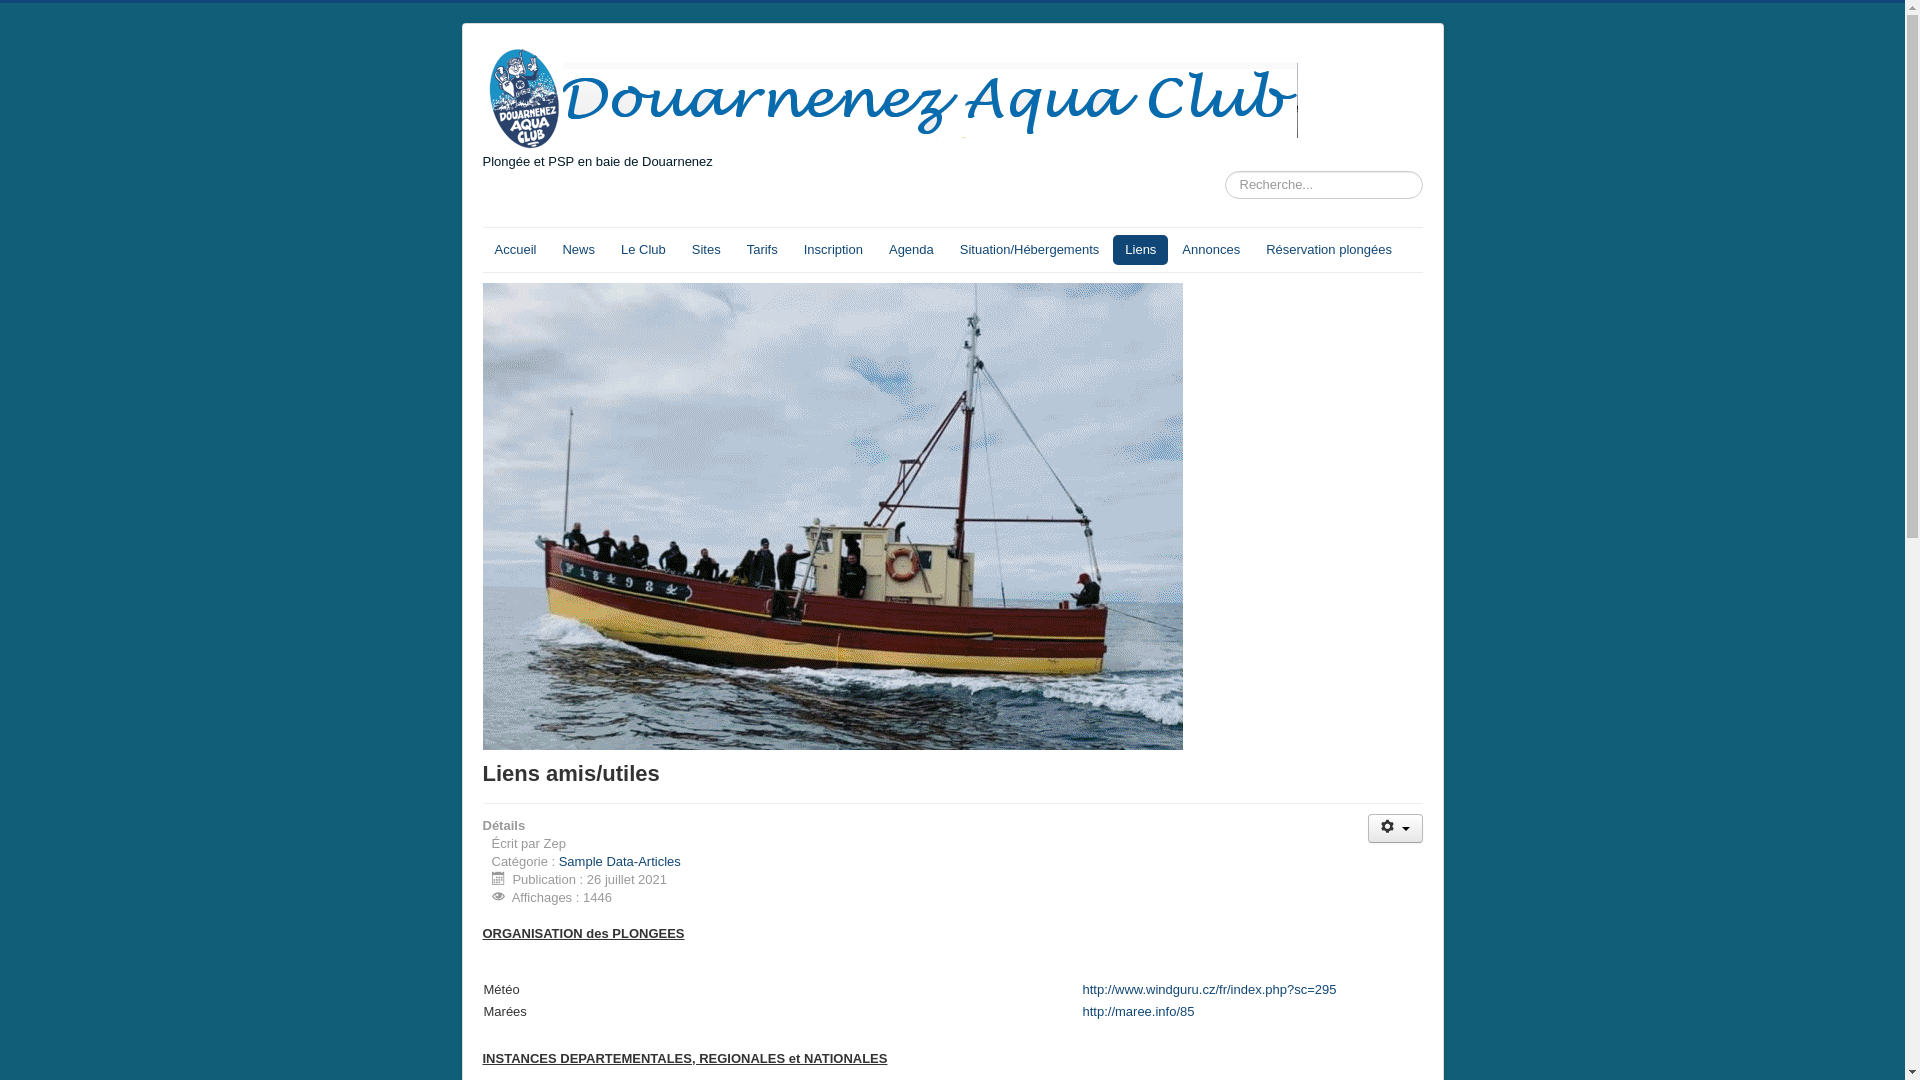 The height and width of the screenshot is (1080, 1920). Describe the element at coordinates (912, 250) in the screenshot. I see `Agenda` at that location.